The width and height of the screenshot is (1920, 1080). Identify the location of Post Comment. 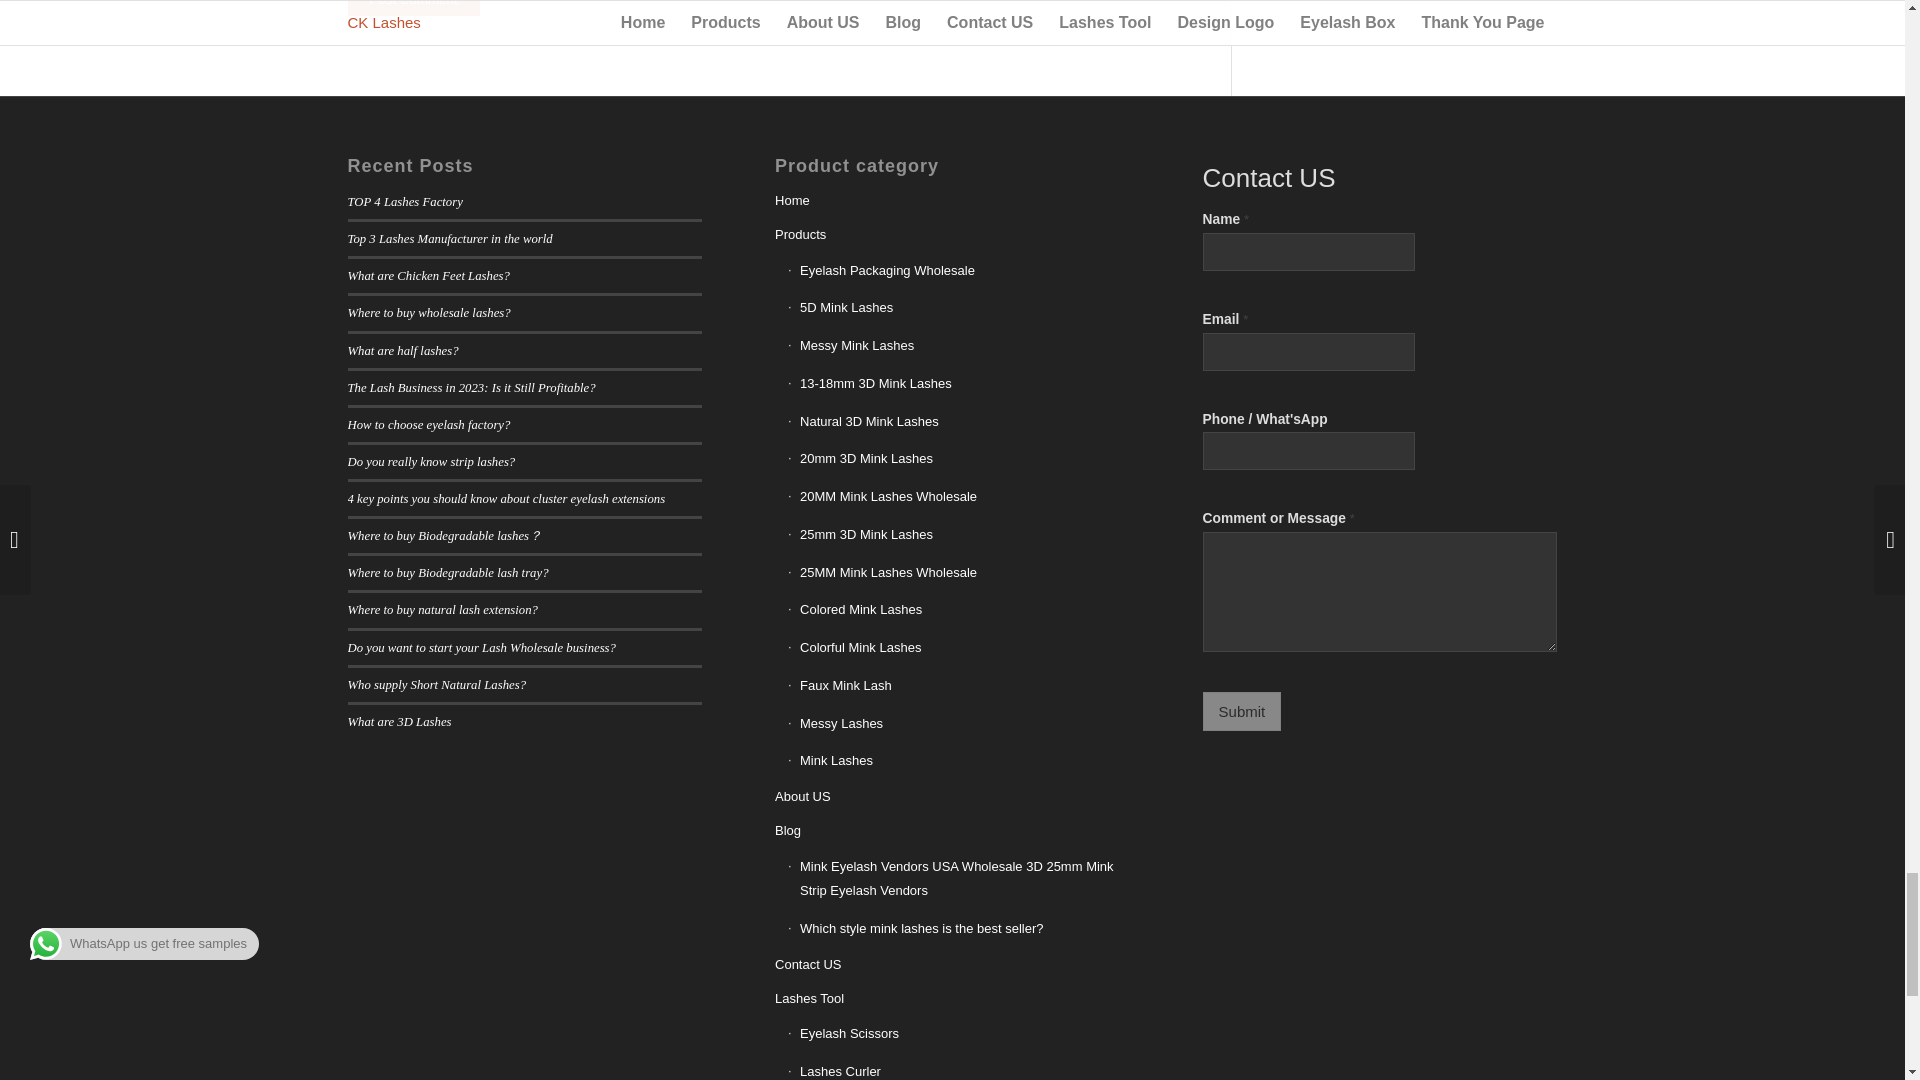
(414, 8).